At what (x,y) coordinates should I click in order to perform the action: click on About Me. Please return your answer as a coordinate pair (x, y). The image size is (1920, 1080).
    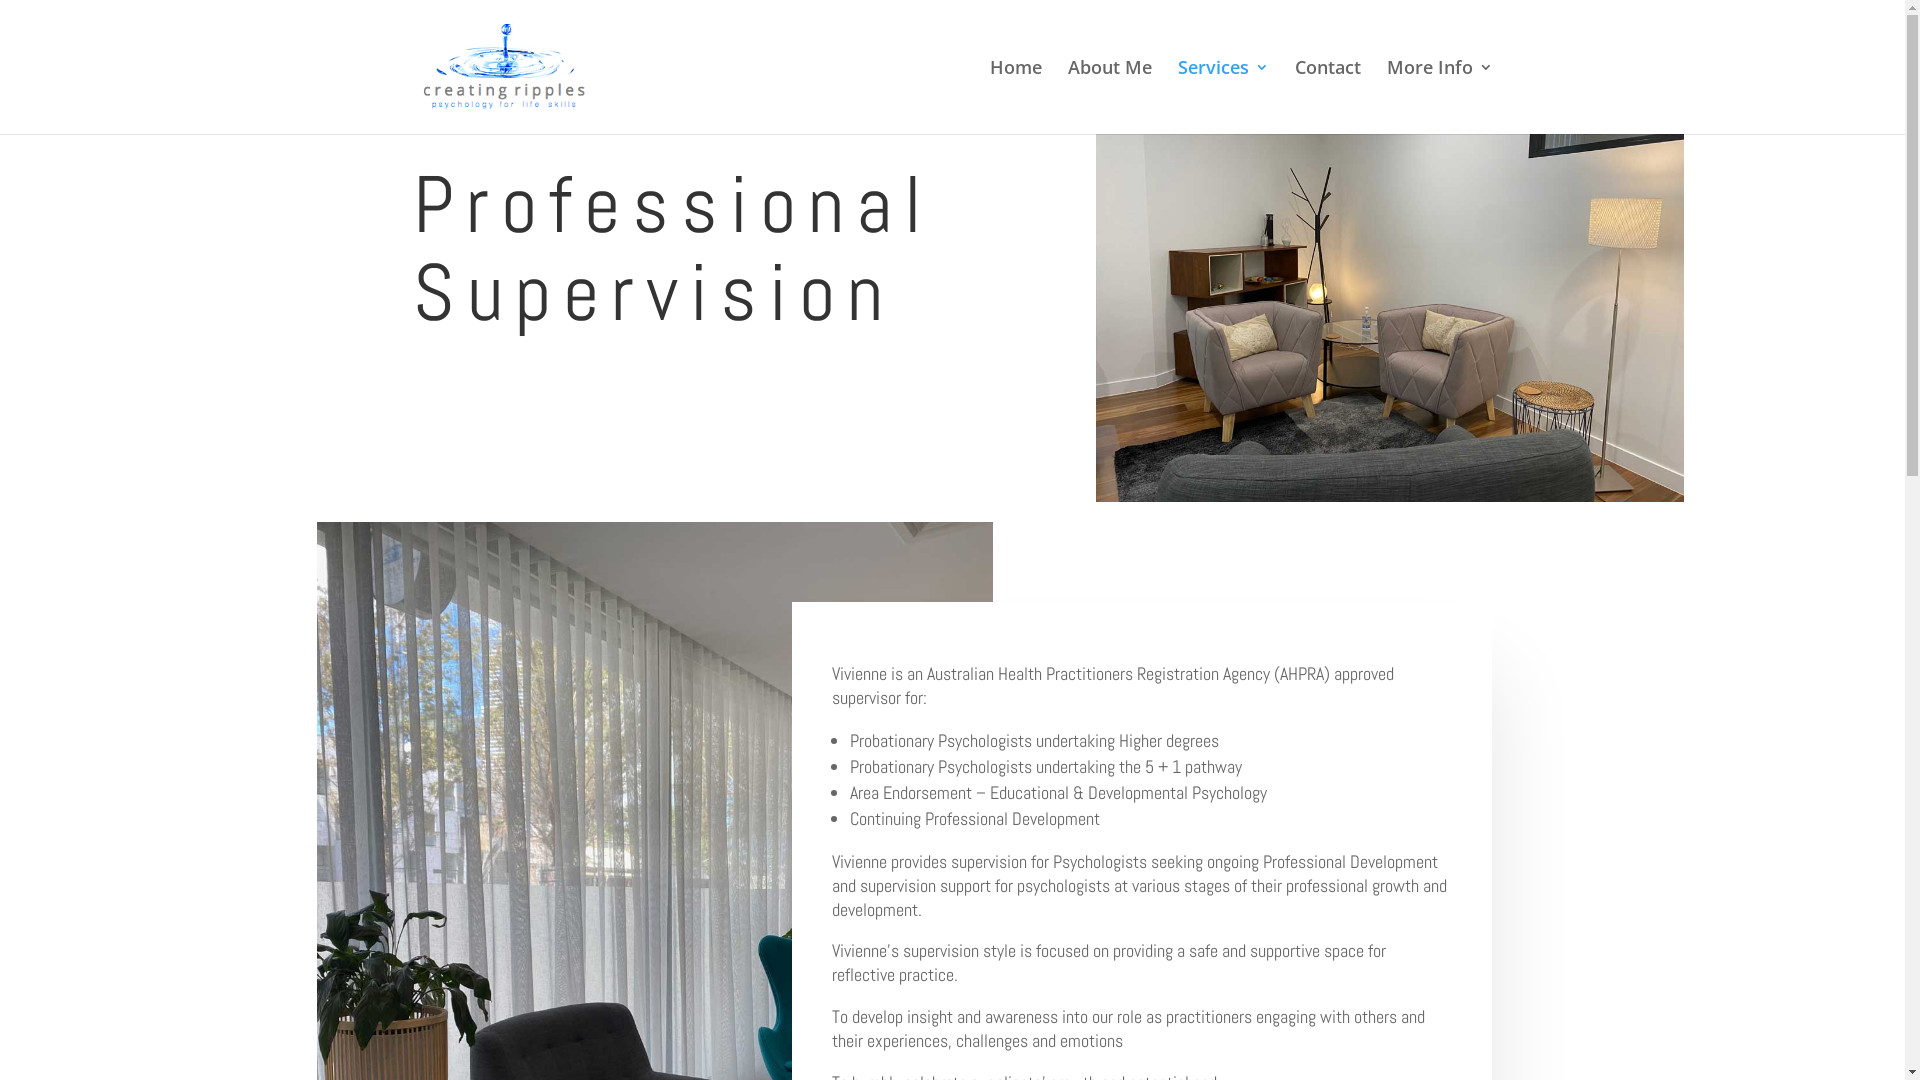
    Looking at the image, I should click on (1110, 97).